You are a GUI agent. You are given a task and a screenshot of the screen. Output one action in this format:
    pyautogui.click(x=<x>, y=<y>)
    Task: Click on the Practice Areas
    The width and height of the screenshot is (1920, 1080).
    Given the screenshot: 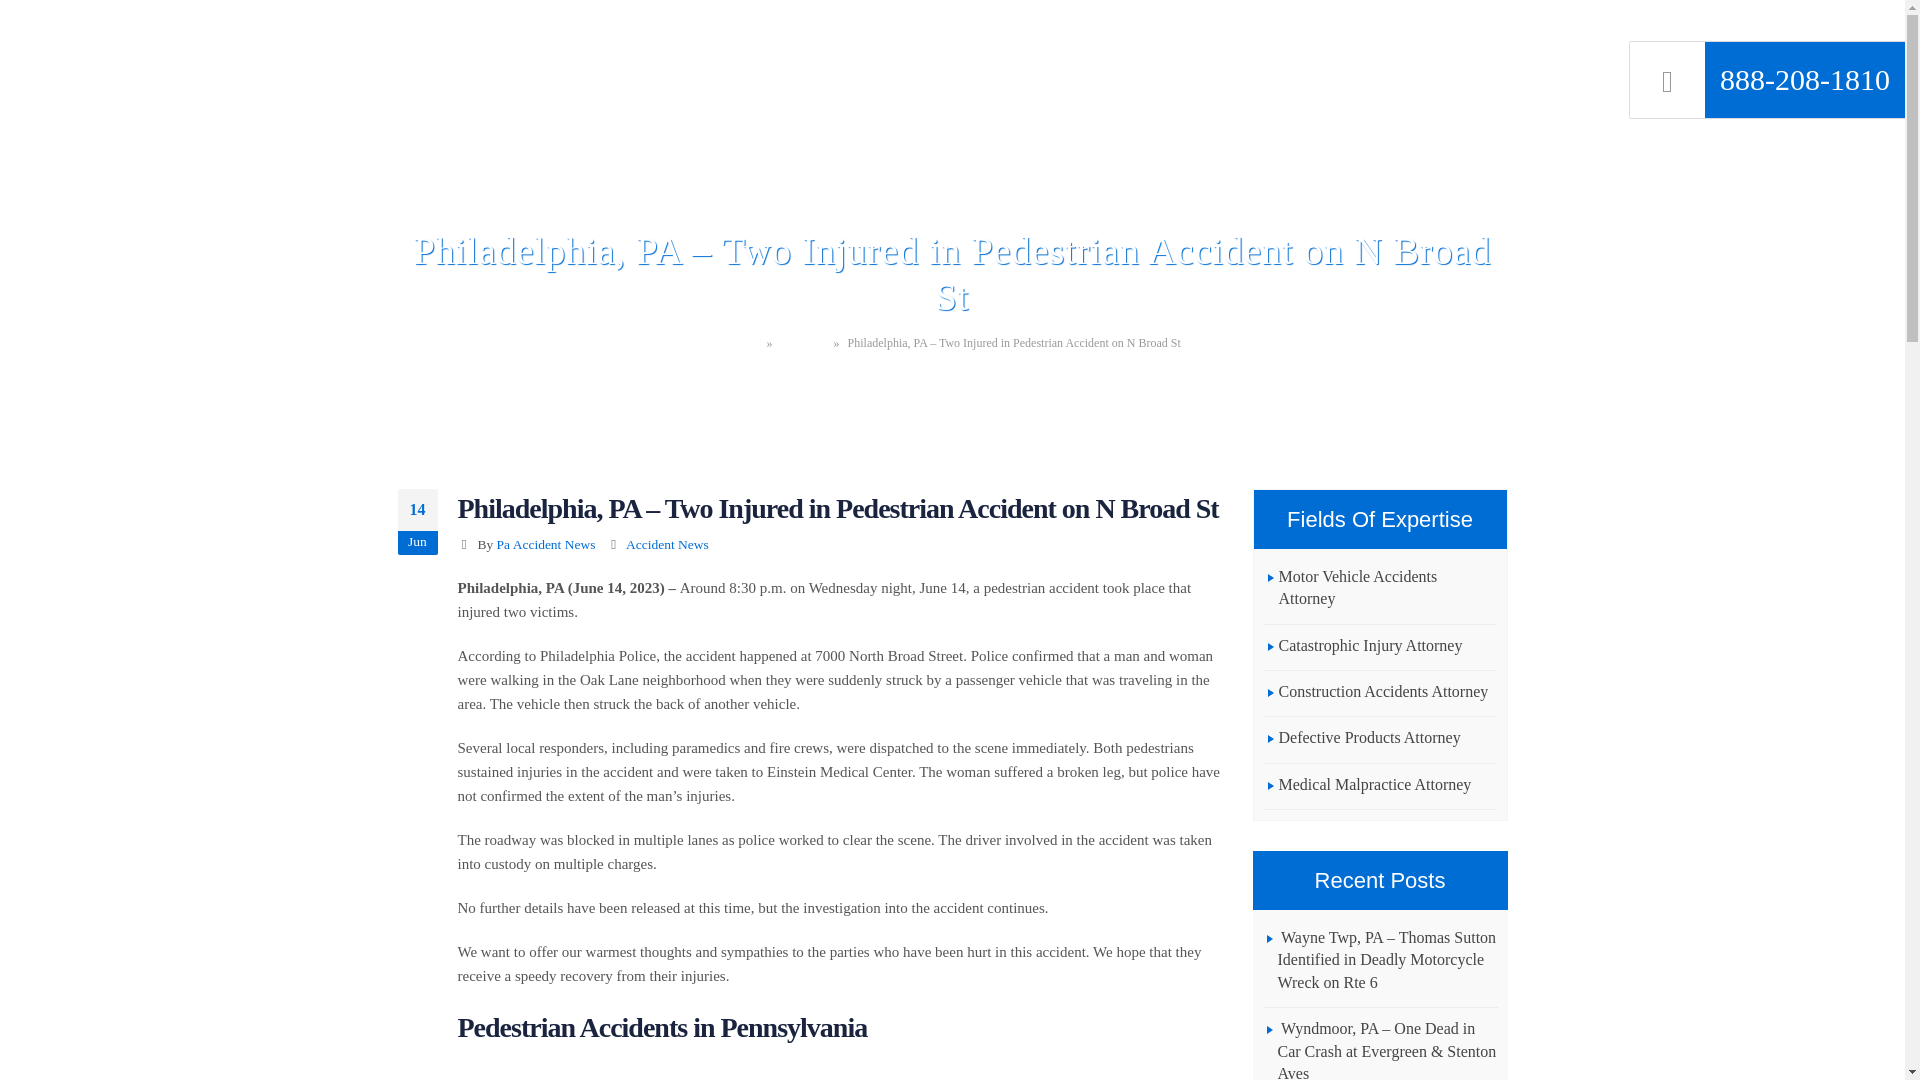 What is the action you would take?
    pyautogui.click(x=997, y=38)
    